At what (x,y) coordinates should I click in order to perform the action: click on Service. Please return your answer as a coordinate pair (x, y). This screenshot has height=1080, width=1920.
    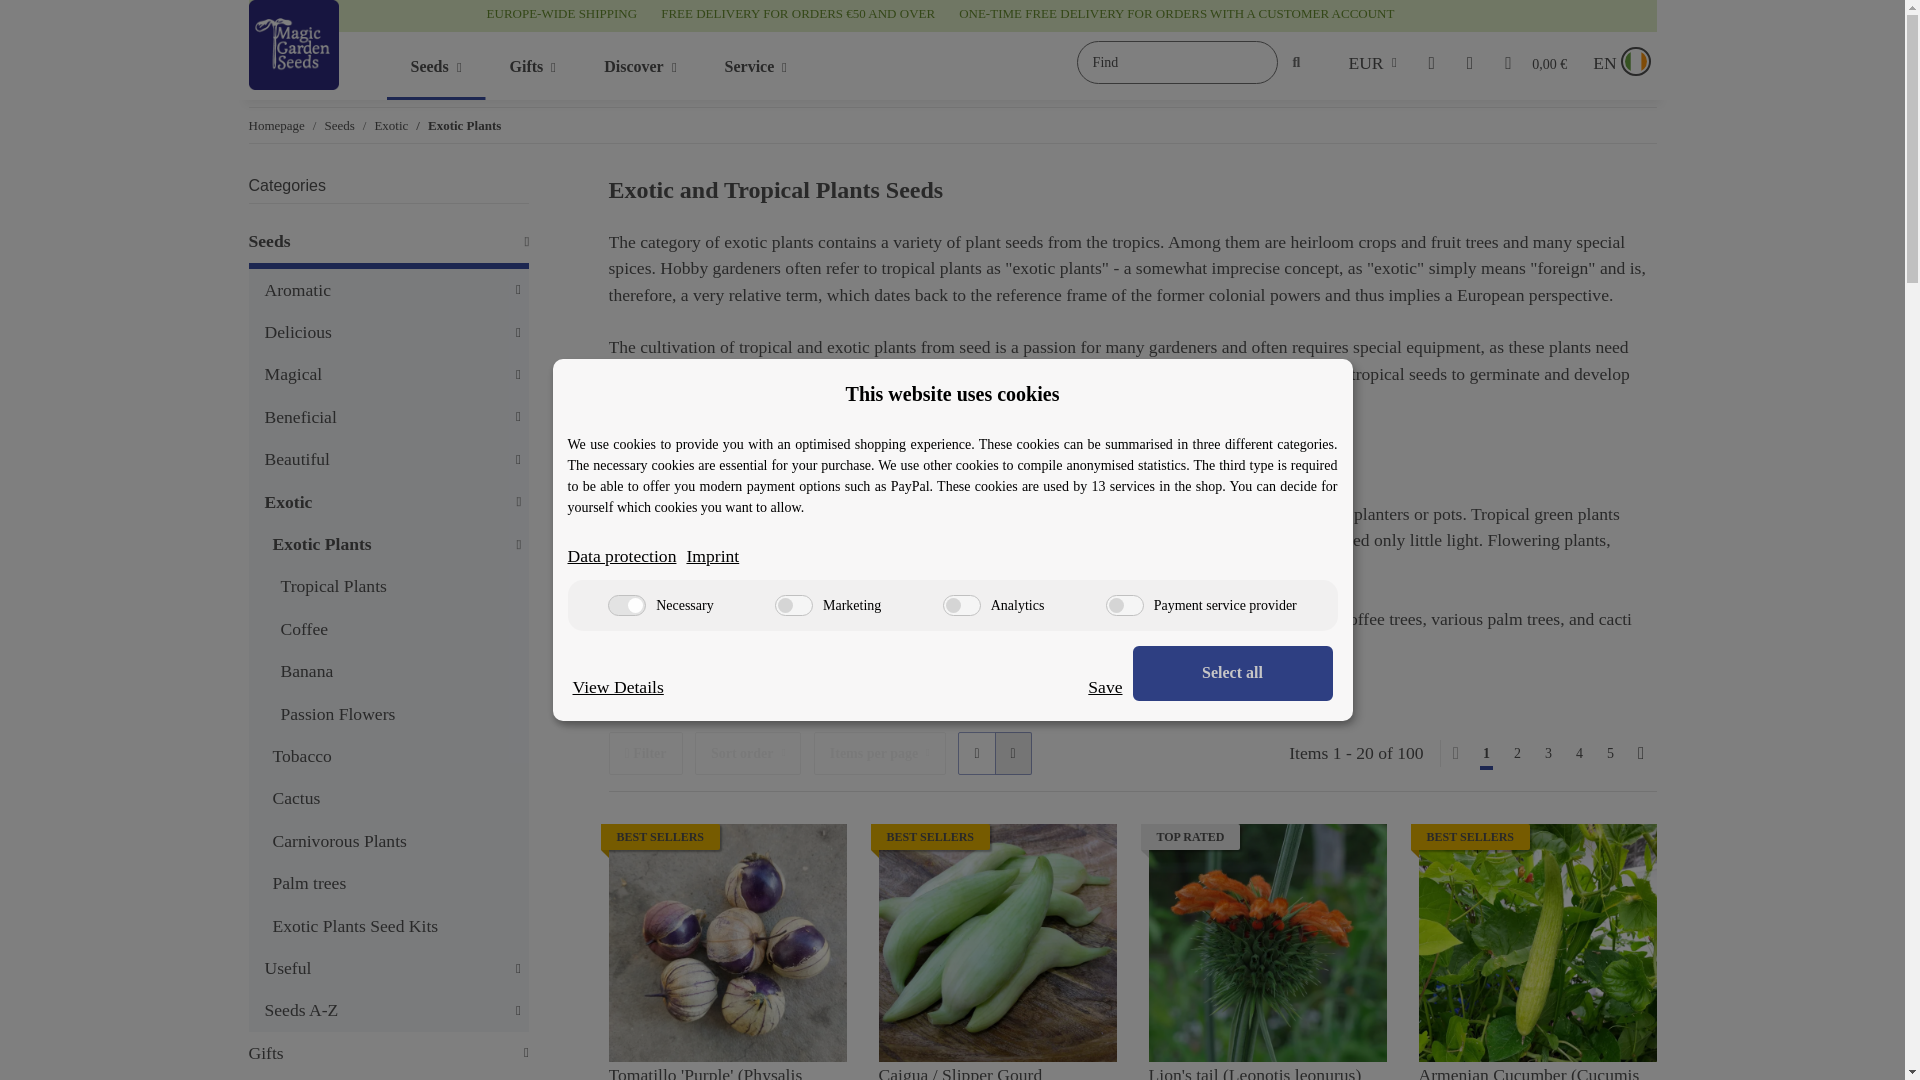
    Looking at the image, I should click on (1124, 605).